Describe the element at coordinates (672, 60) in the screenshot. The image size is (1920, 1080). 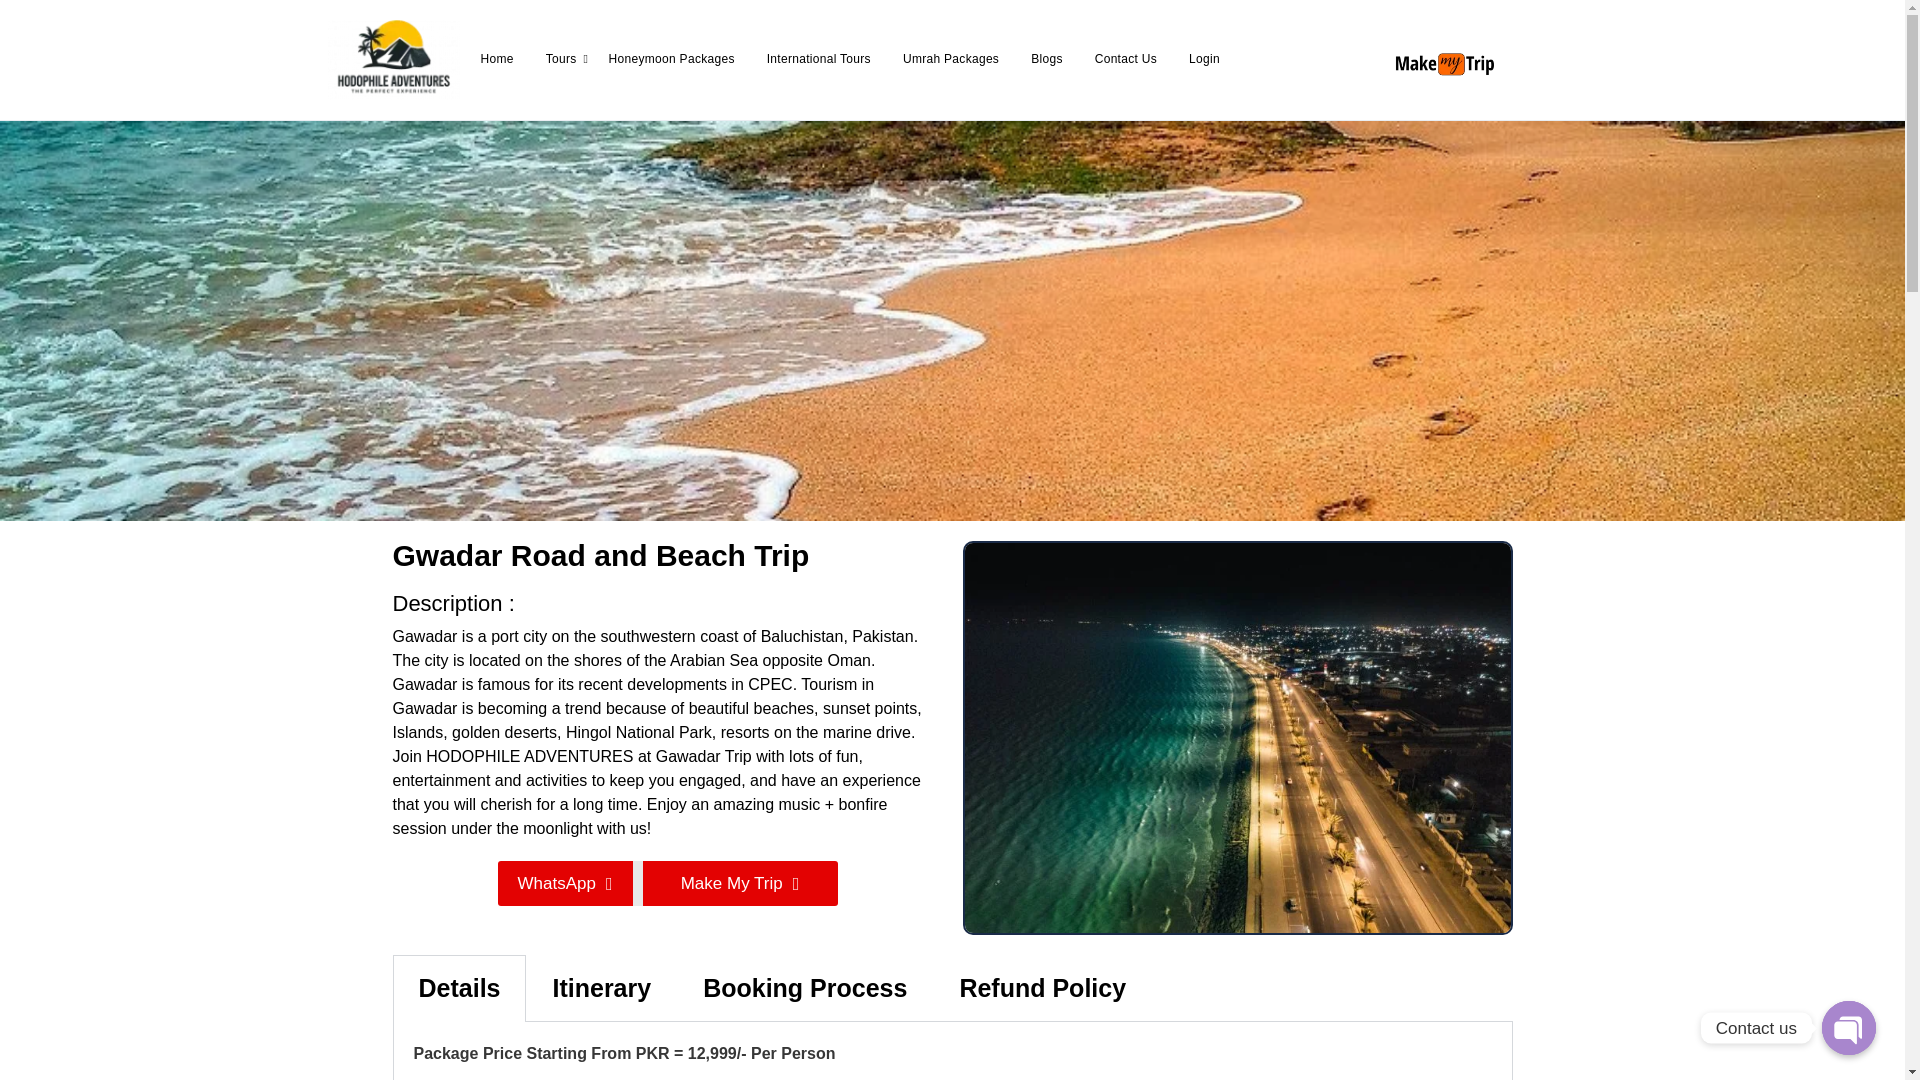
I see `Honeymoon Packages` at that location.